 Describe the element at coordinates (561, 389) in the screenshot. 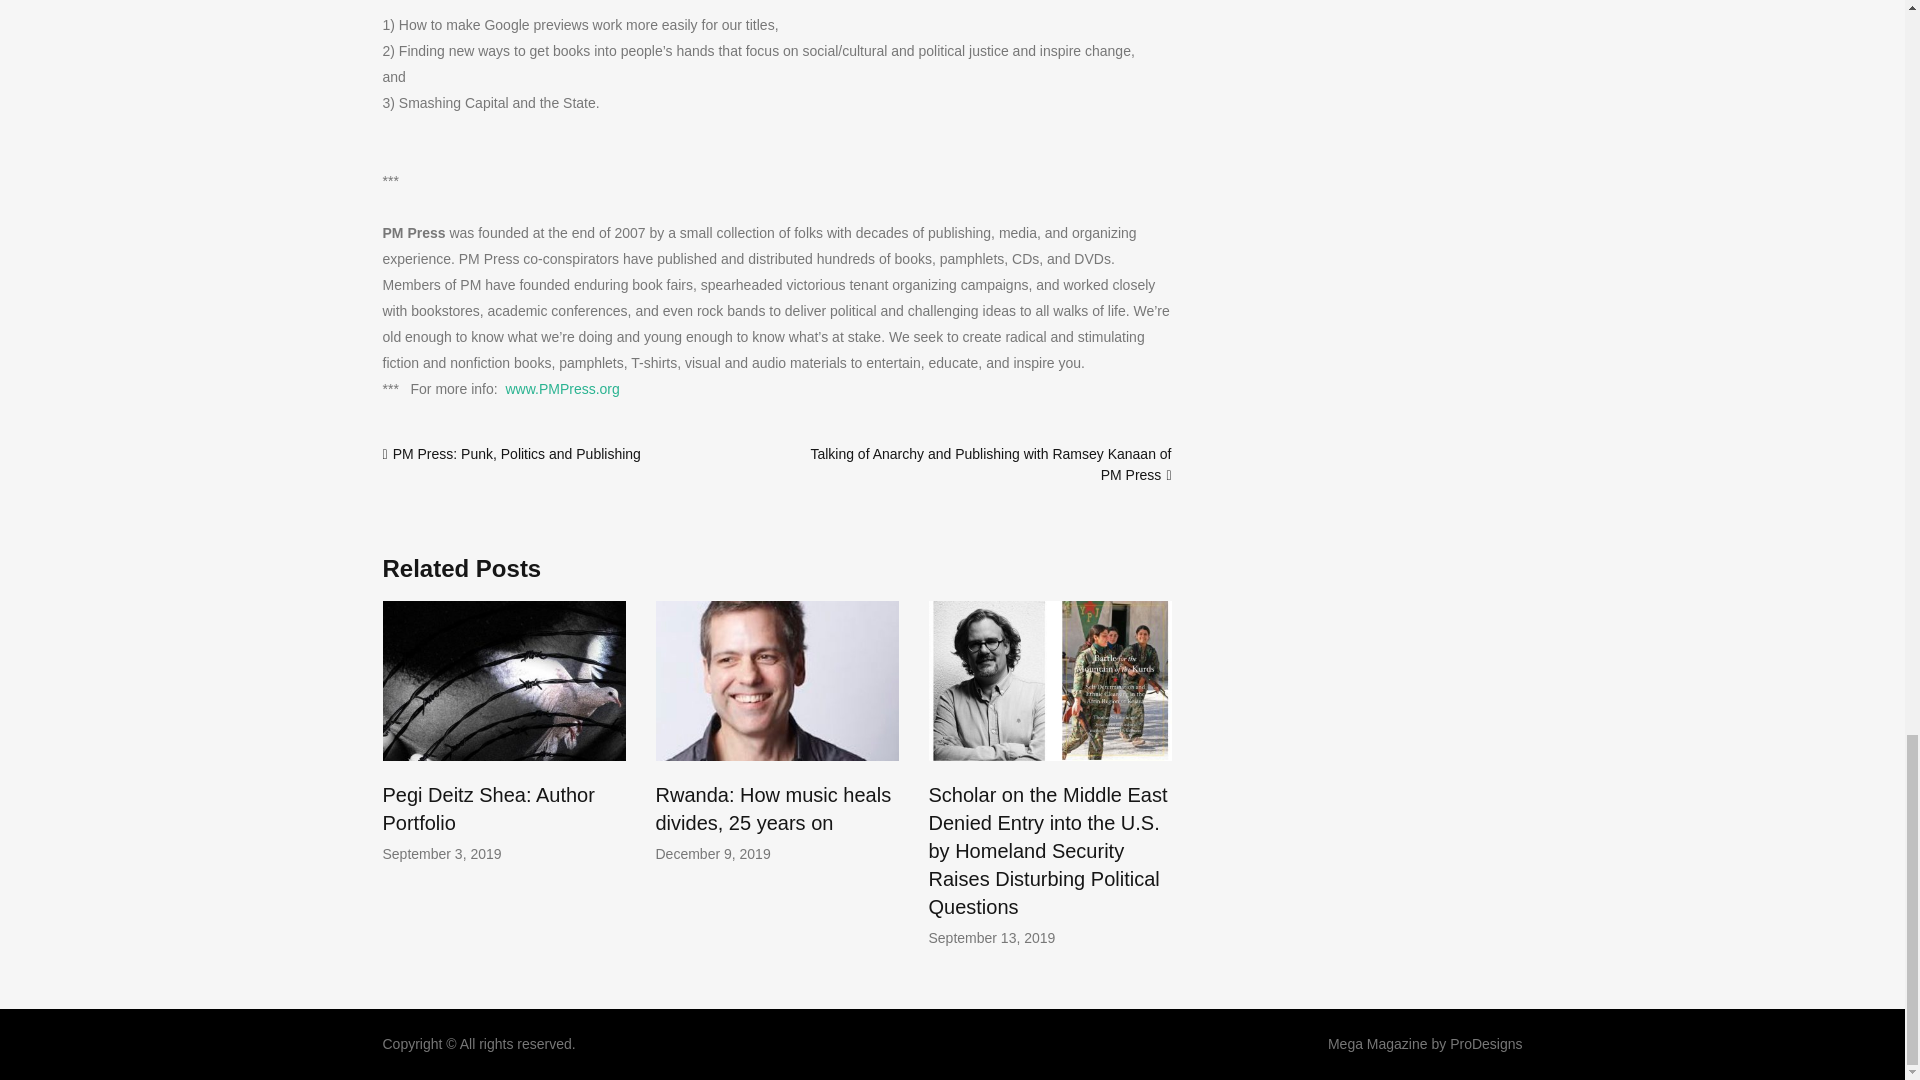

I see `www.PMPress.org` at that location.